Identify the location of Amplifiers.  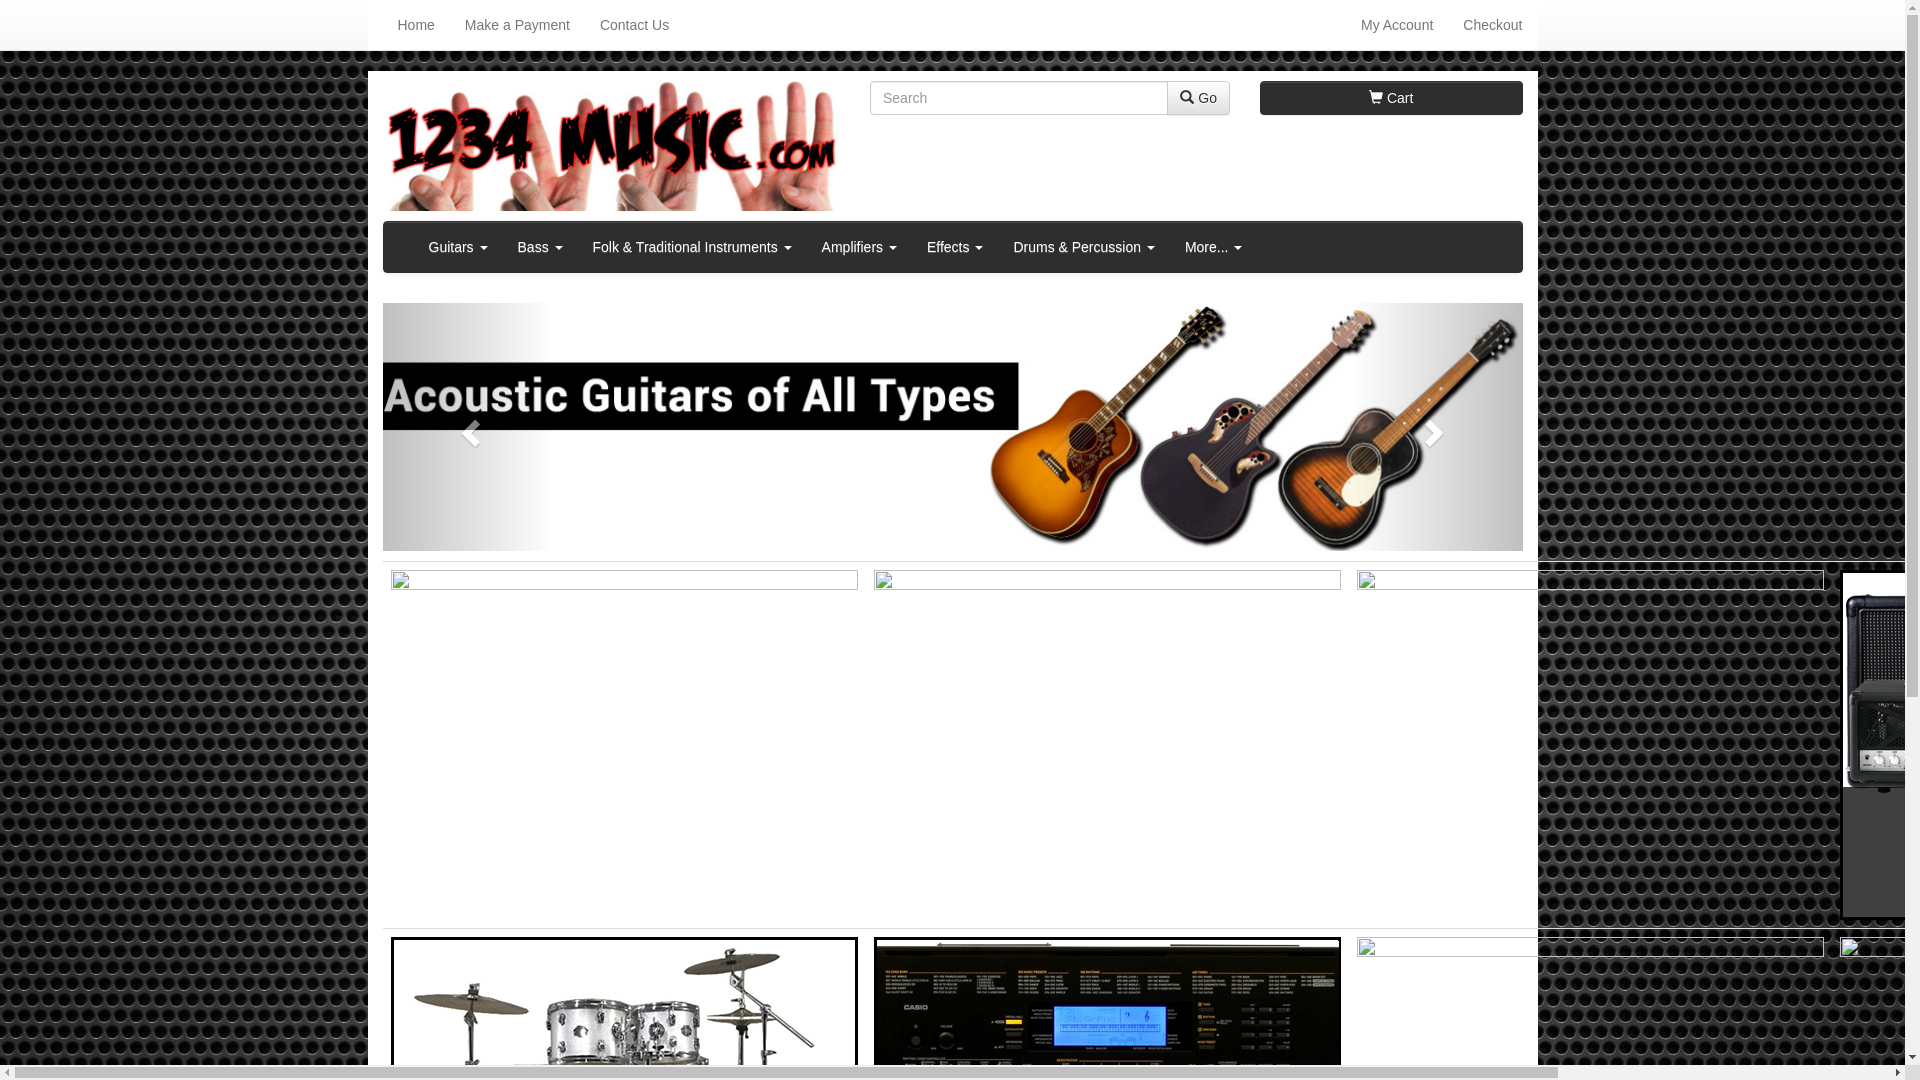
(860, 247).